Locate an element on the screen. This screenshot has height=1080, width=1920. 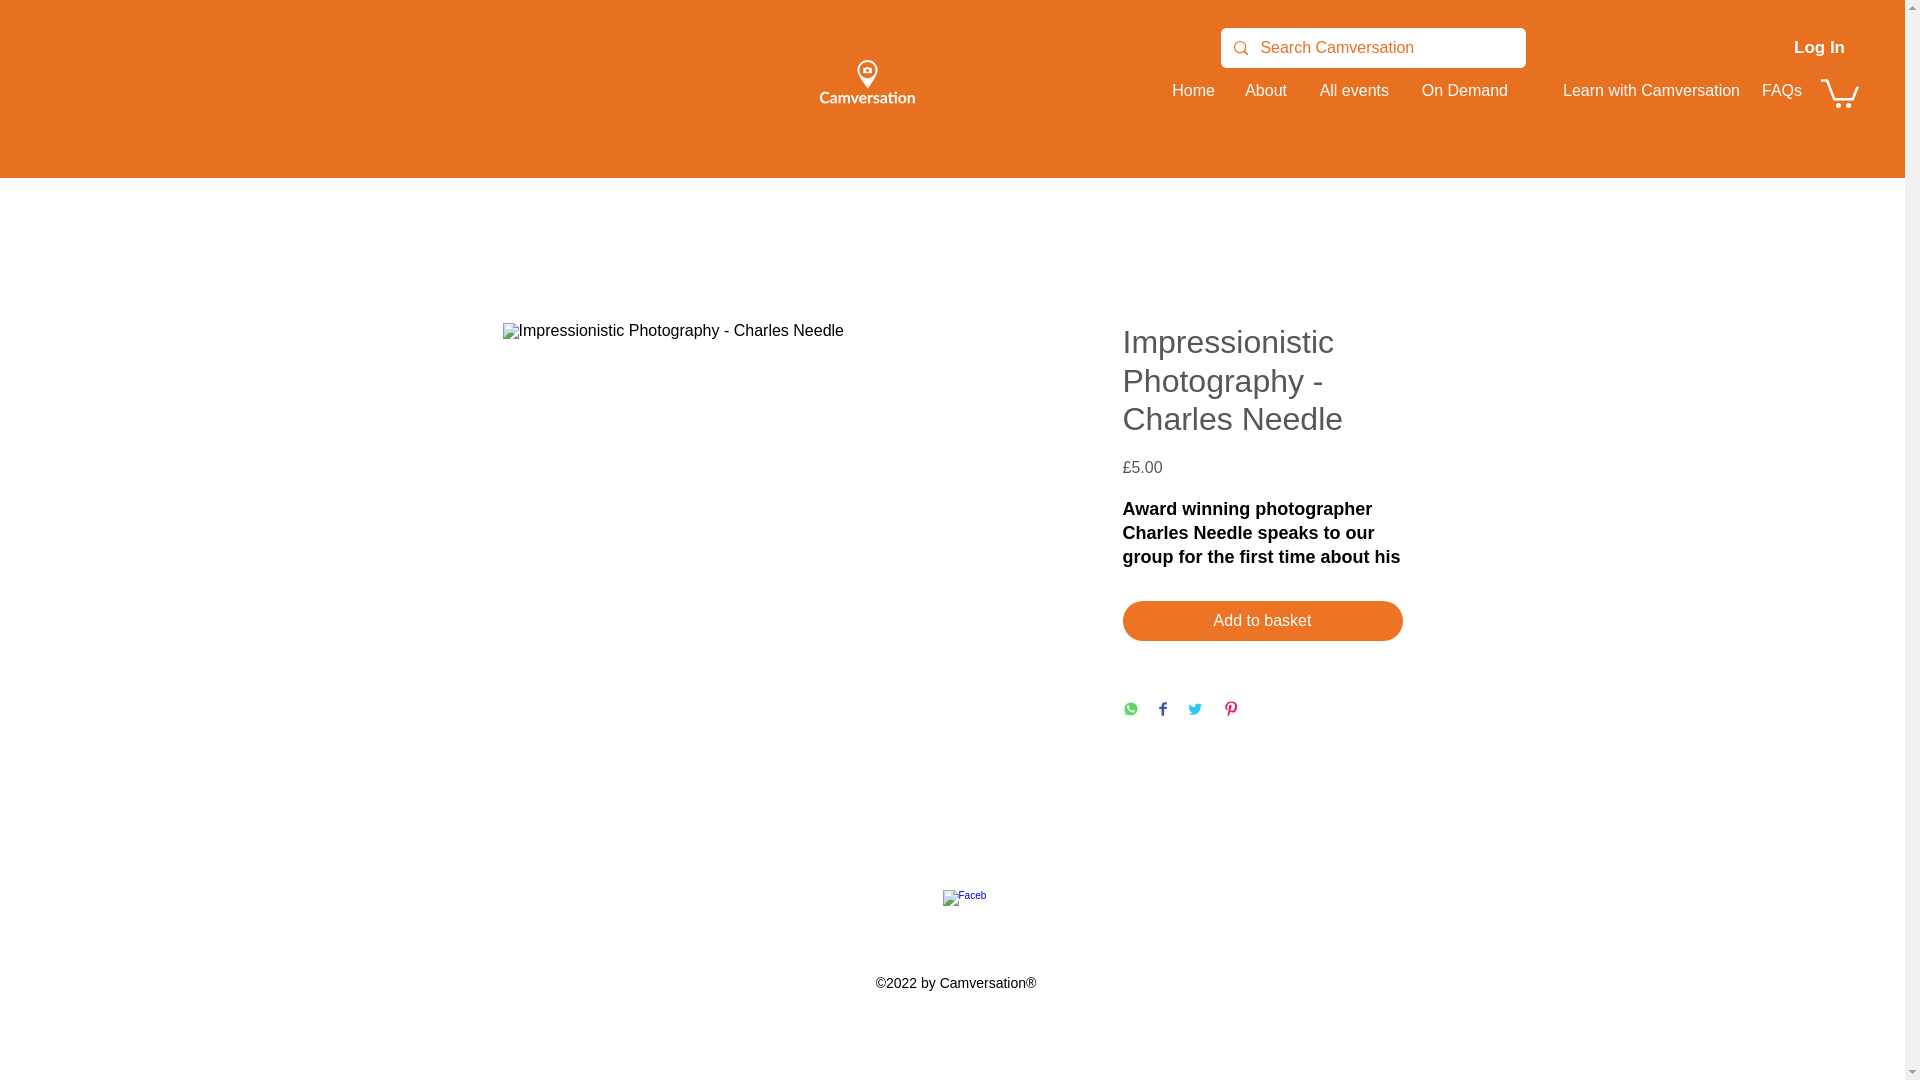
Home is located at coordinates (1190, 90).